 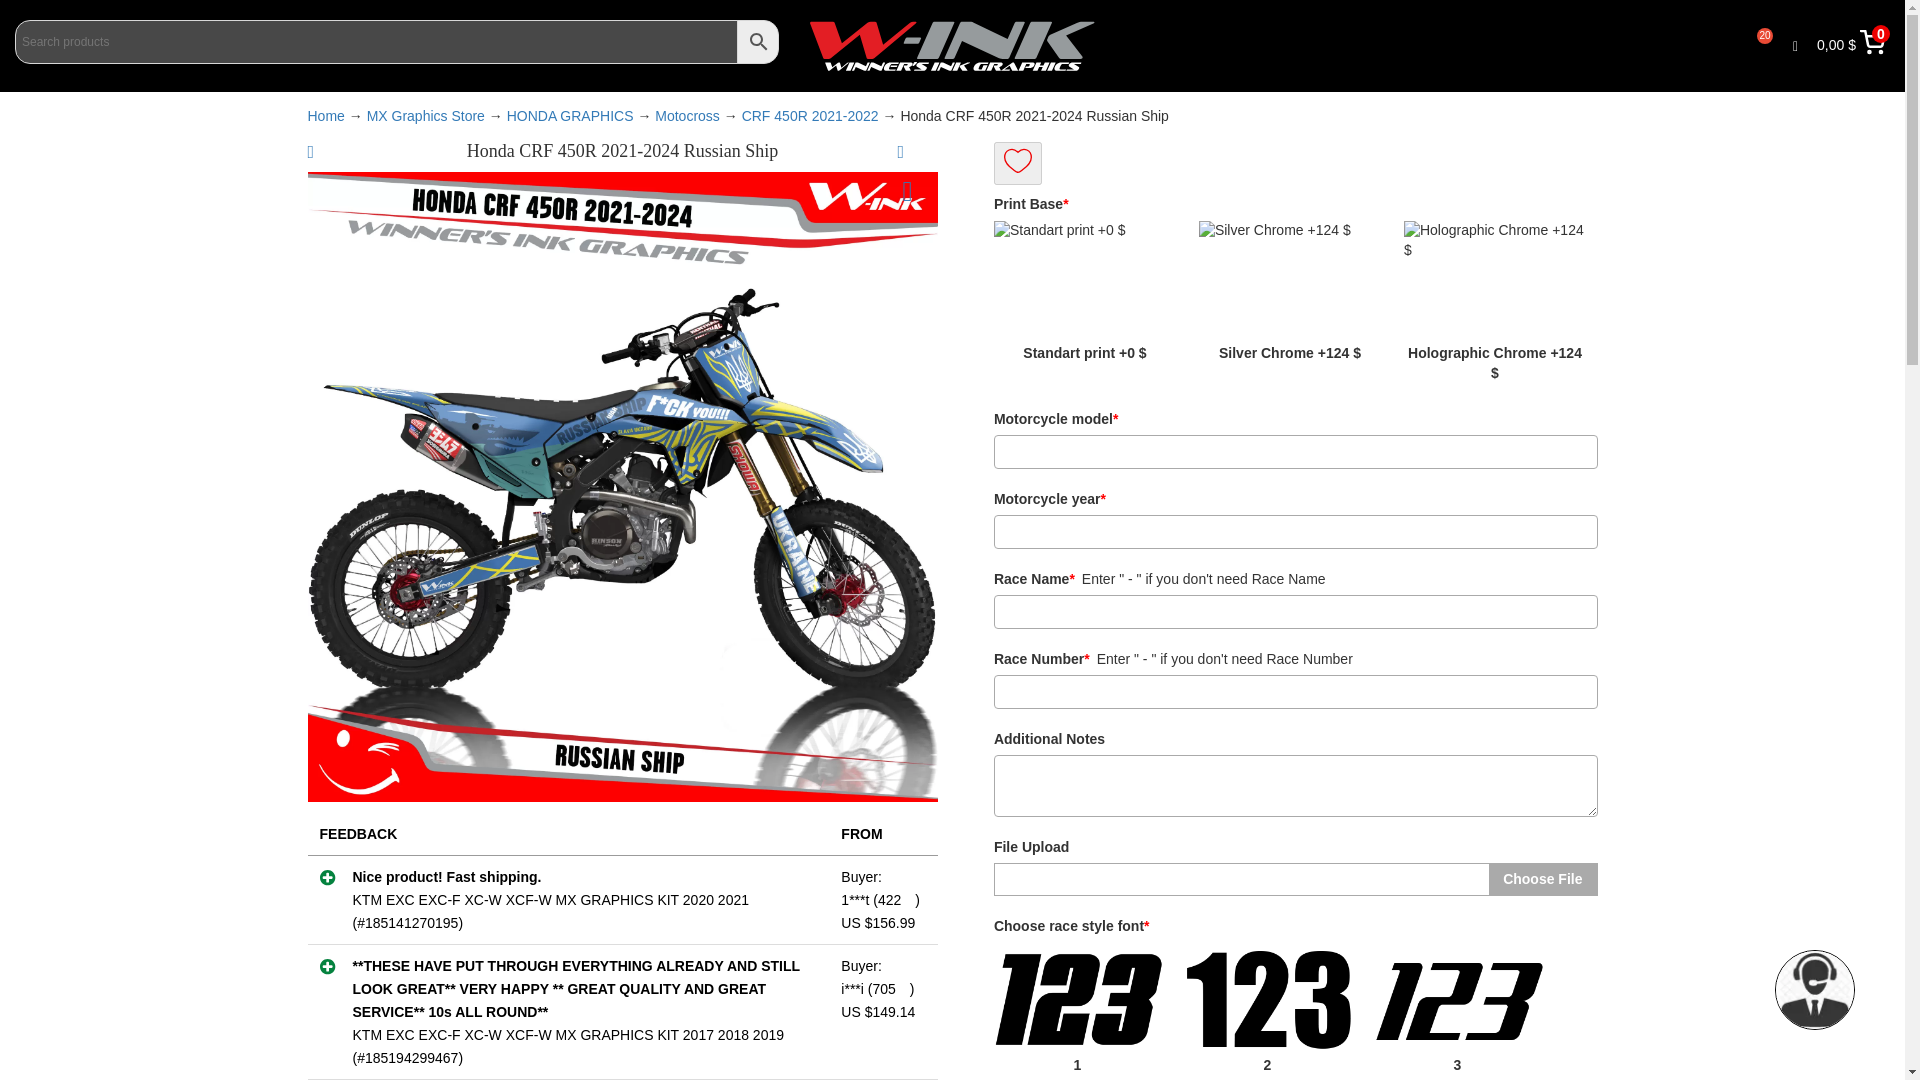 What do you see at coordinates (810, 116) in the screenshot?
I see `CRF 450R 2021-2022` at bounding box center [810, 116].